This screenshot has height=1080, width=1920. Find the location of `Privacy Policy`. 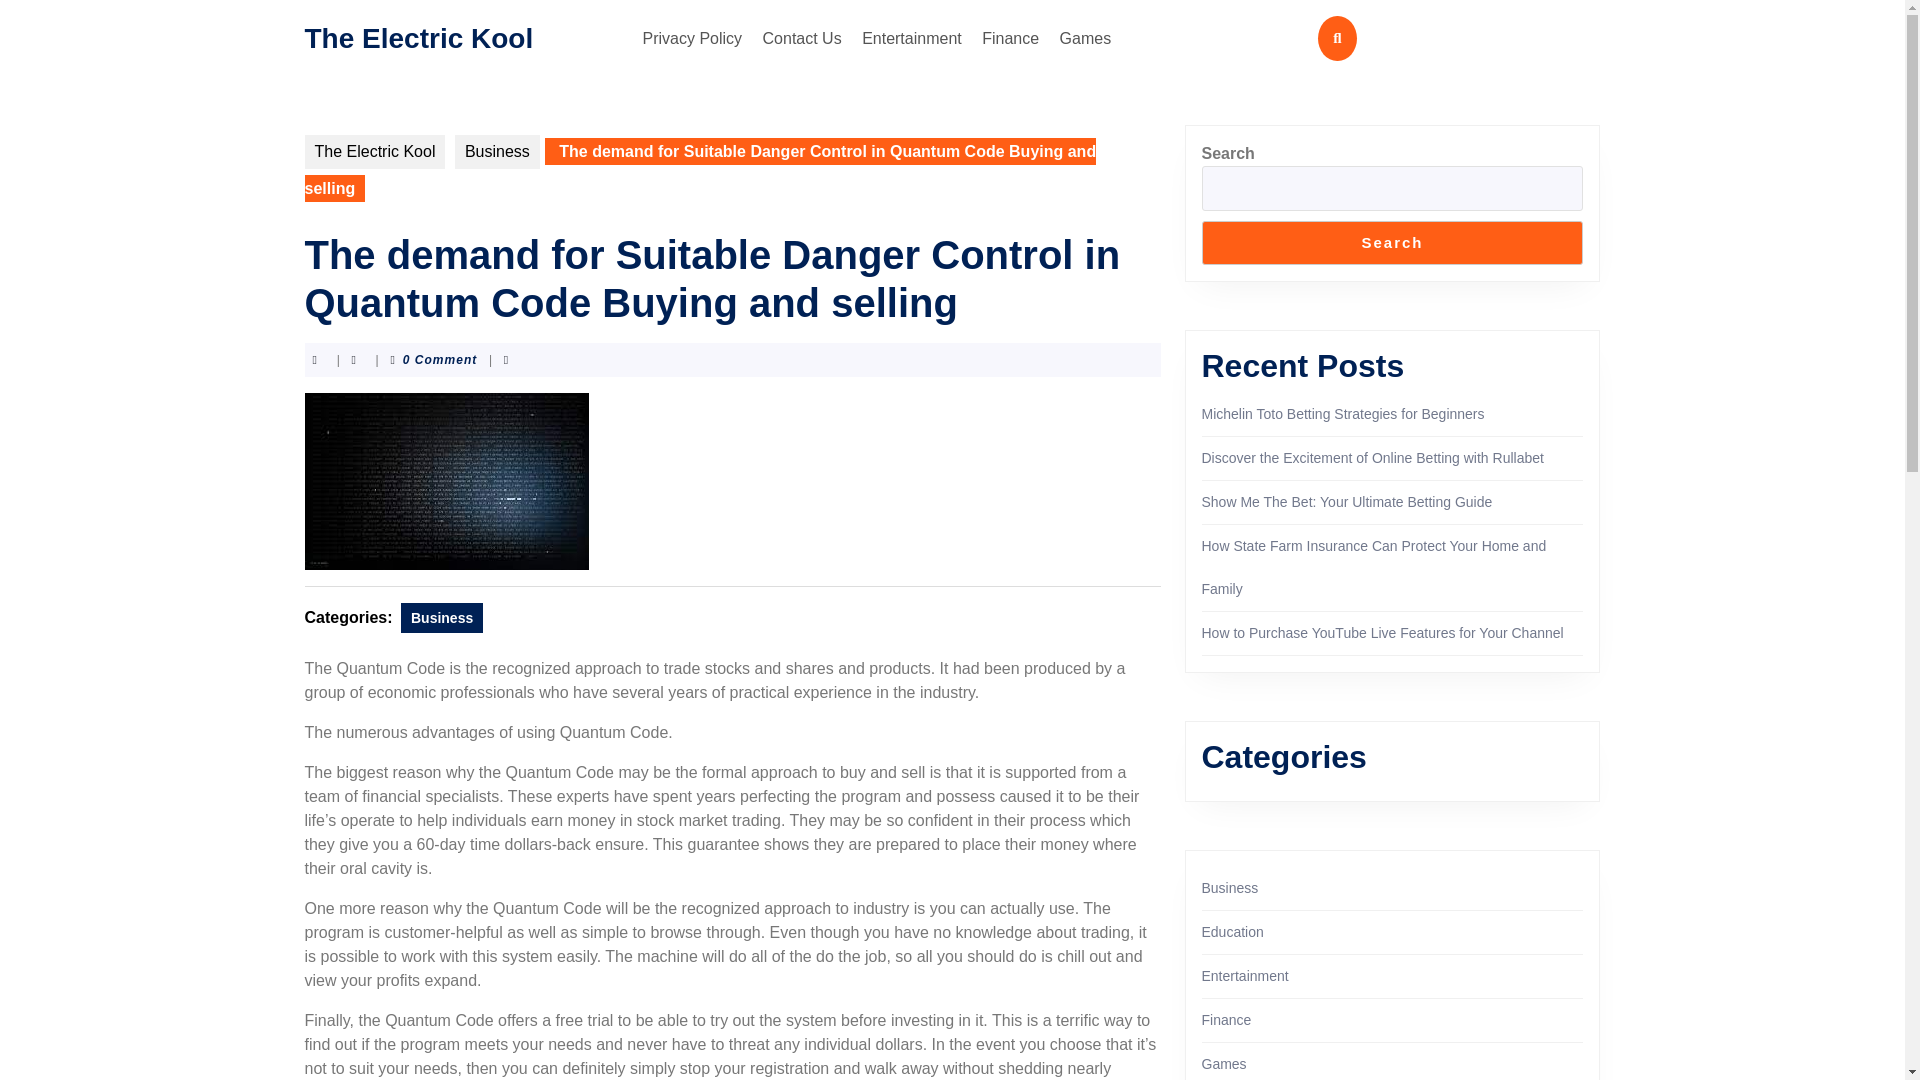

Privacy Policy is located at coordinates (692, 38).